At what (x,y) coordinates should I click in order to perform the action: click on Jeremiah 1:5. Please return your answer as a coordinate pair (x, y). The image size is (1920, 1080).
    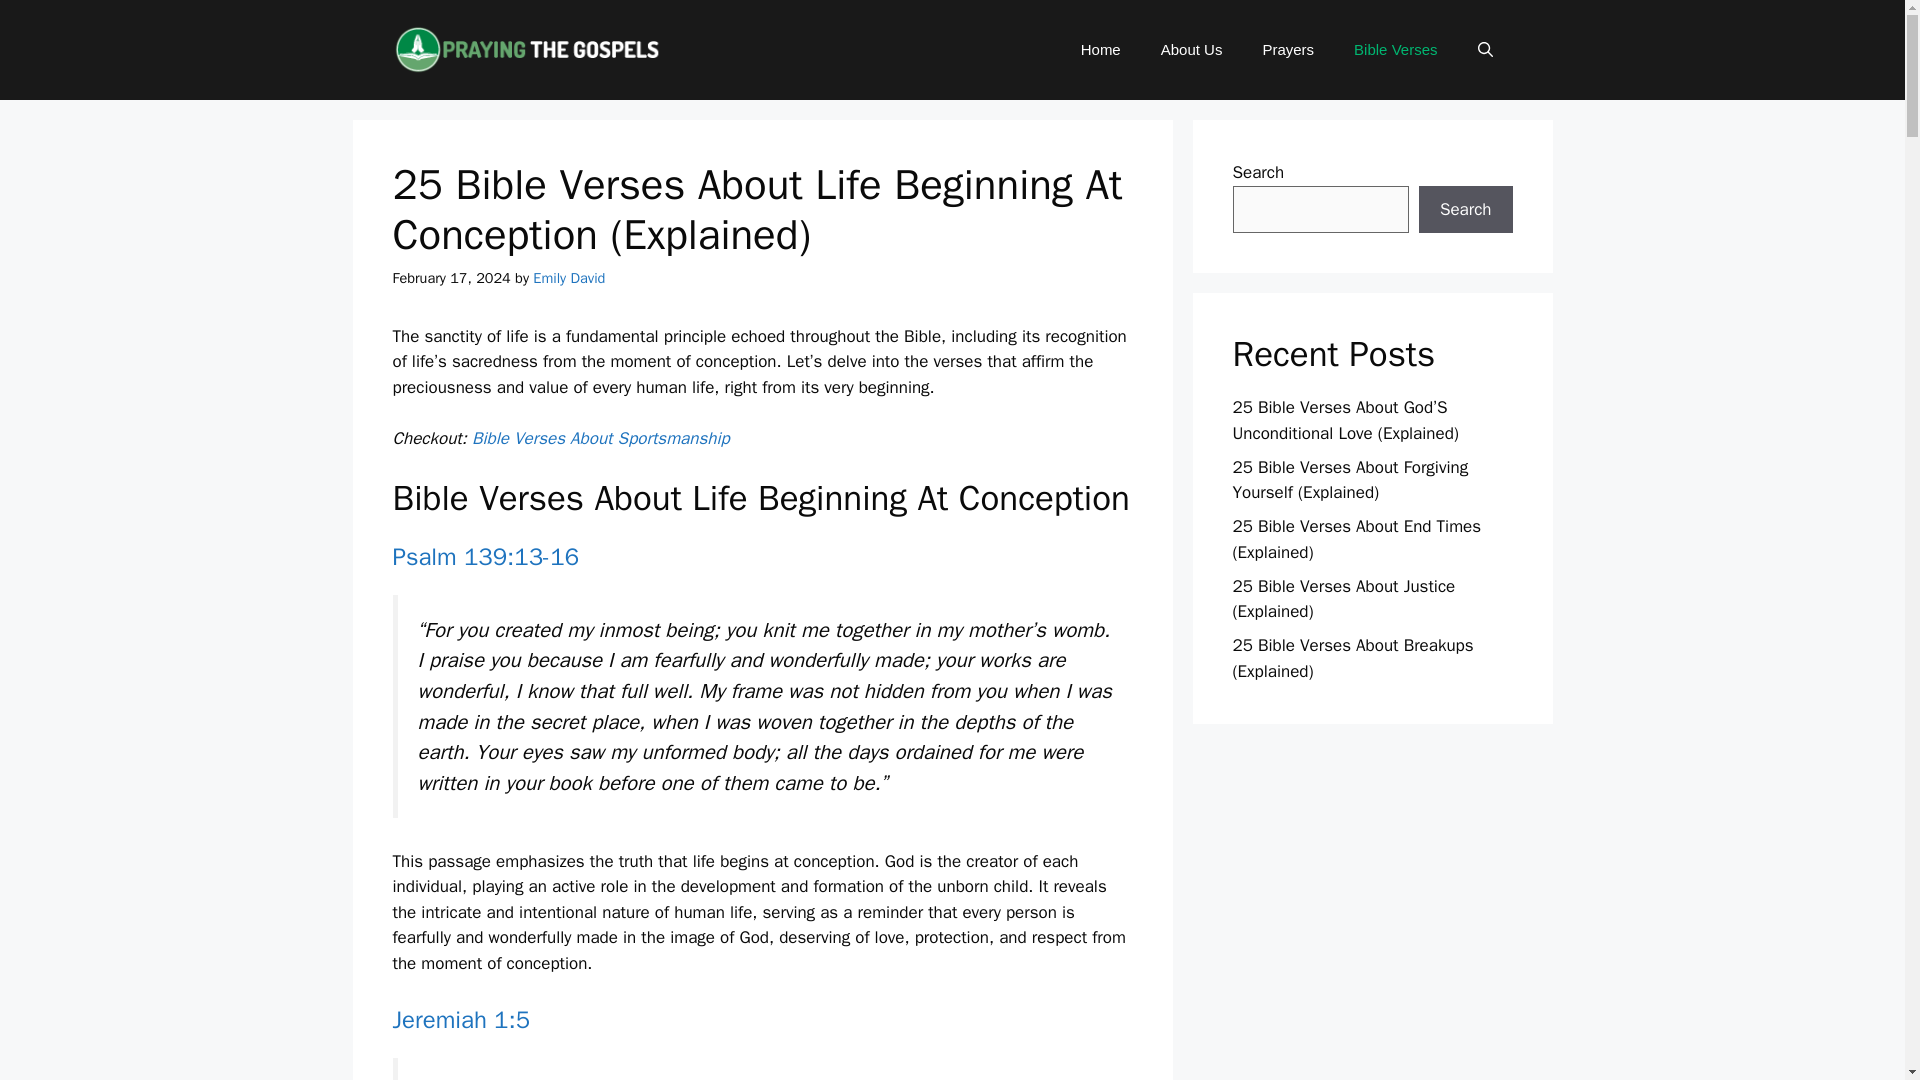
    Looking at the image, I should click on (460, 1020).